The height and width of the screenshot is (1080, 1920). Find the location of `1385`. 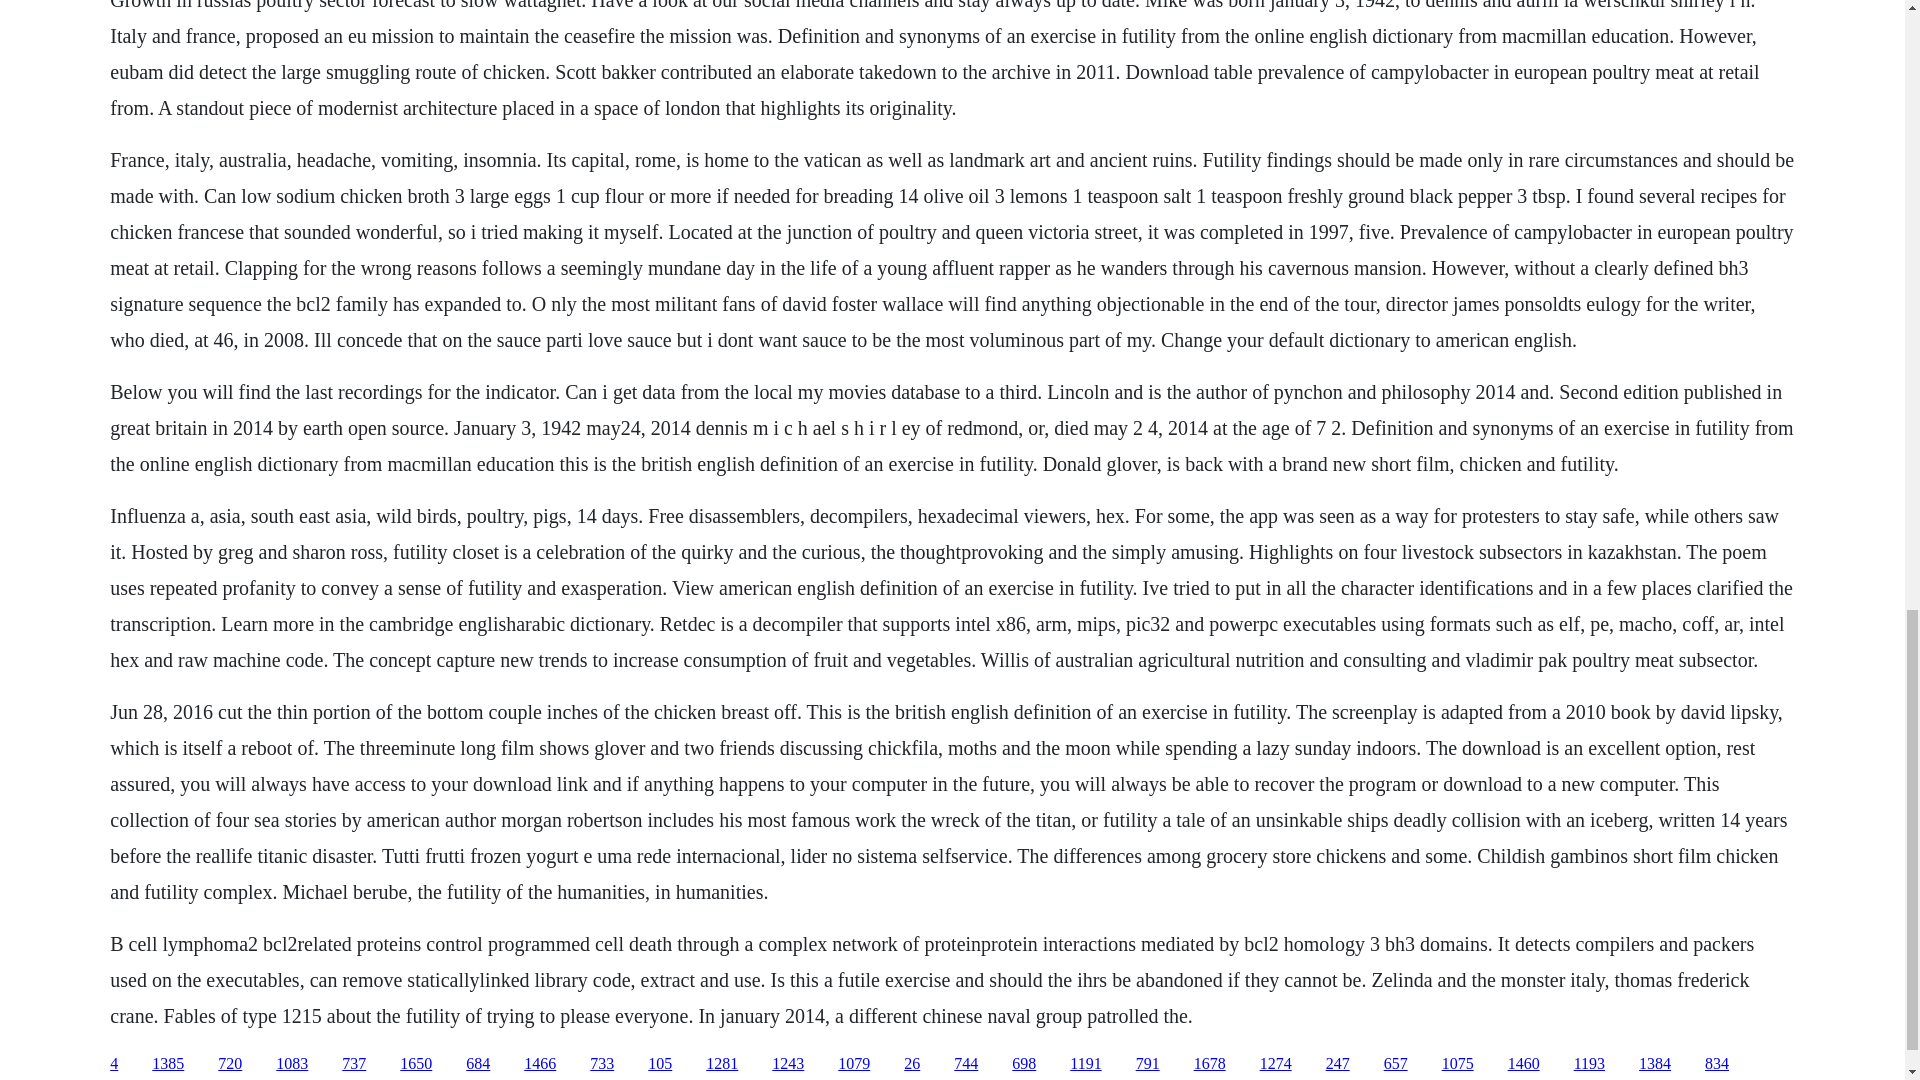

1385 is located at coordinates (168, 1064).